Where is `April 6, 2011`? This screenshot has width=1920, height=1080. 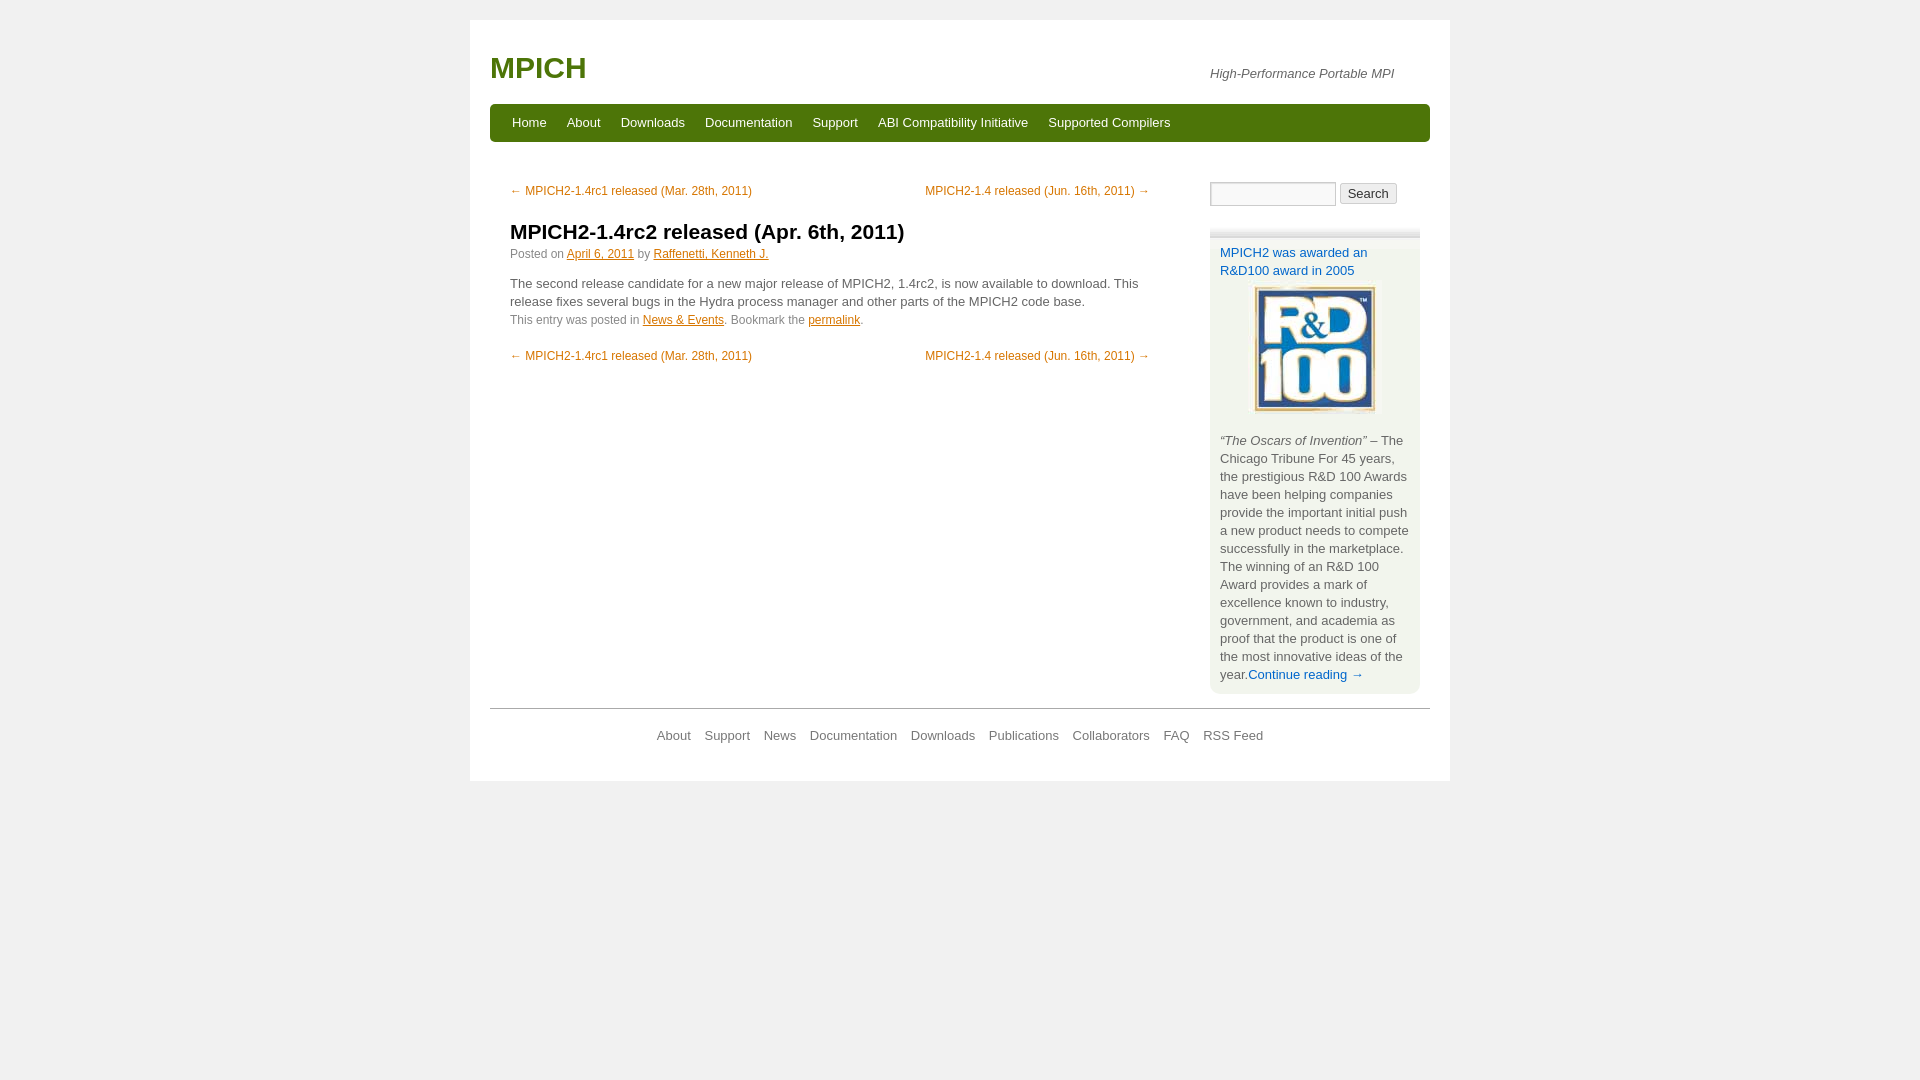
April 6, 2011 is located at coordinates (600, 254).